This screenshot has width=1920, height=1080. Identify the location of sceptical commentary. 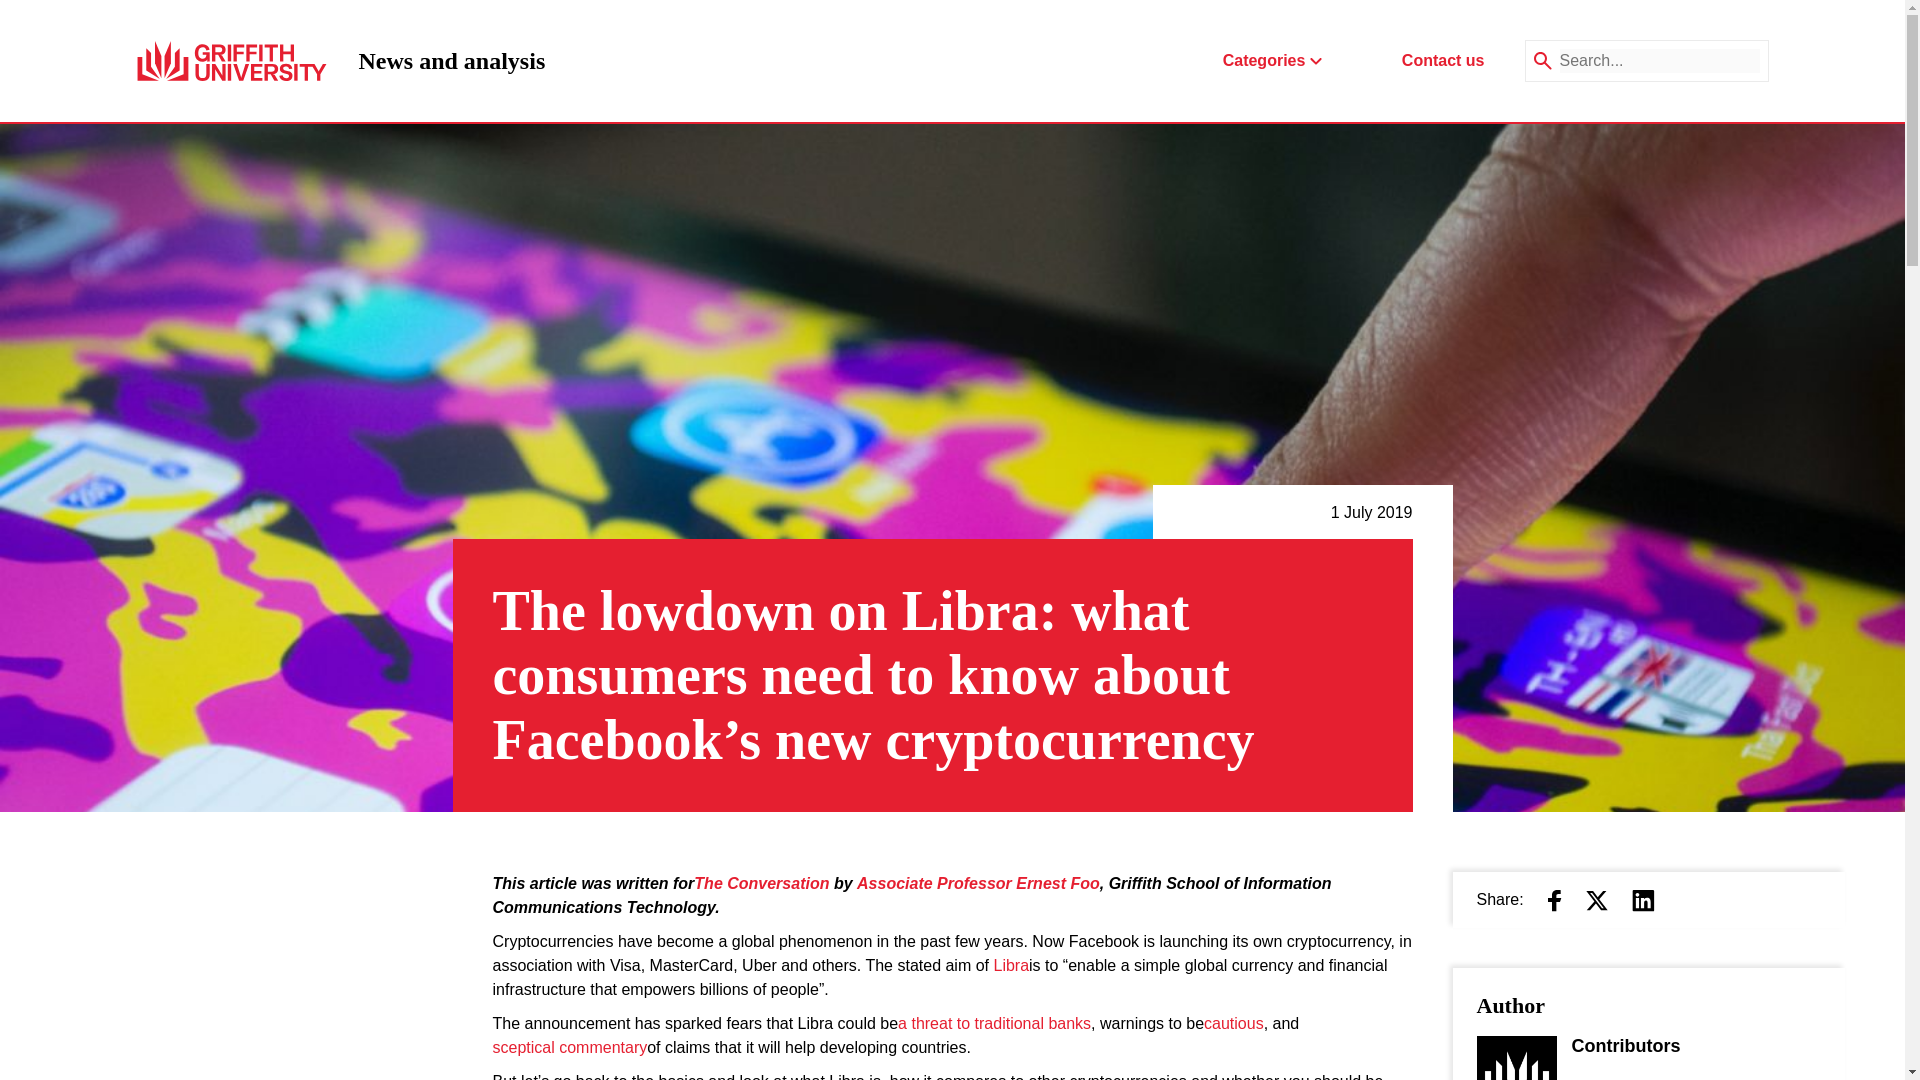
(1442, 60).